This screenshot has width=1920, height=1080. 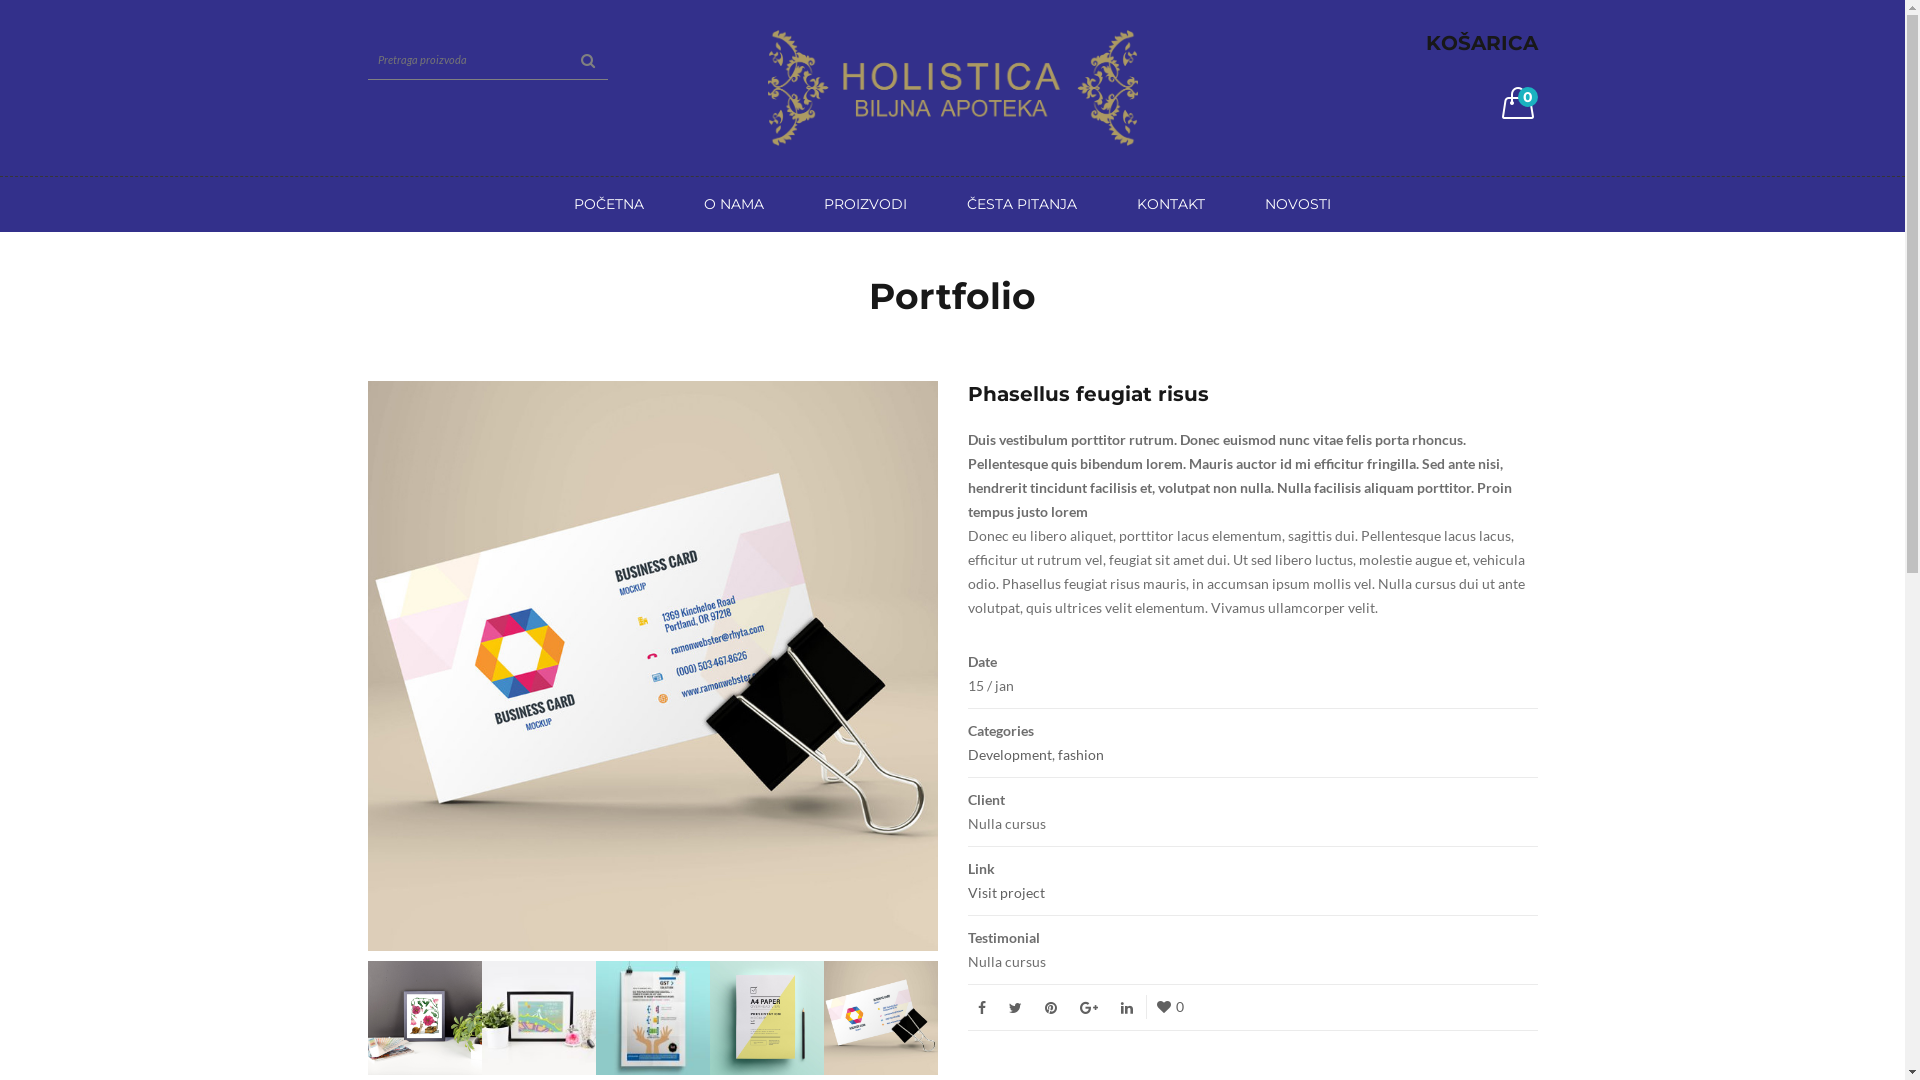 What do you see at coordinates (734, 204) in the screenshot?
I see `O NAMA` at bounding box center [734, 204].